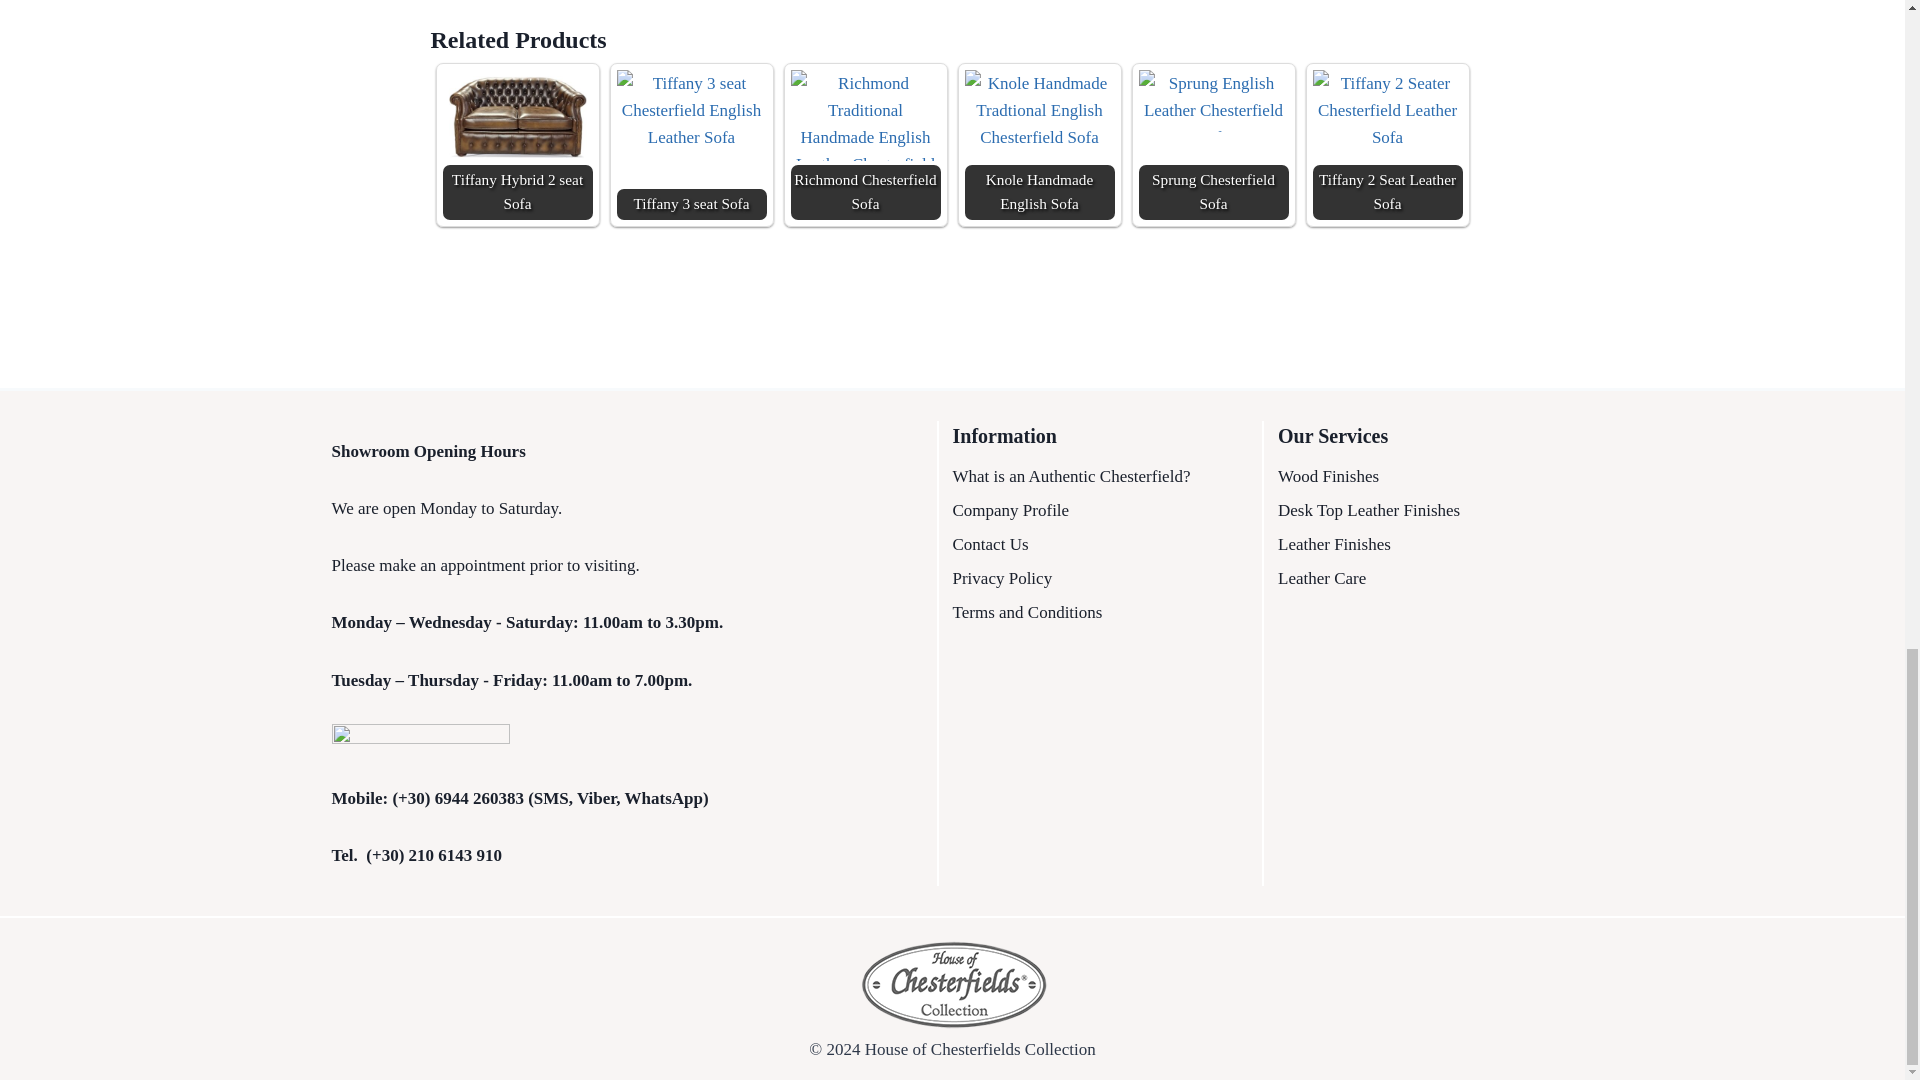  I want to click on Tiffany Hybrid 2 seat Sofa, so click(516, 118).